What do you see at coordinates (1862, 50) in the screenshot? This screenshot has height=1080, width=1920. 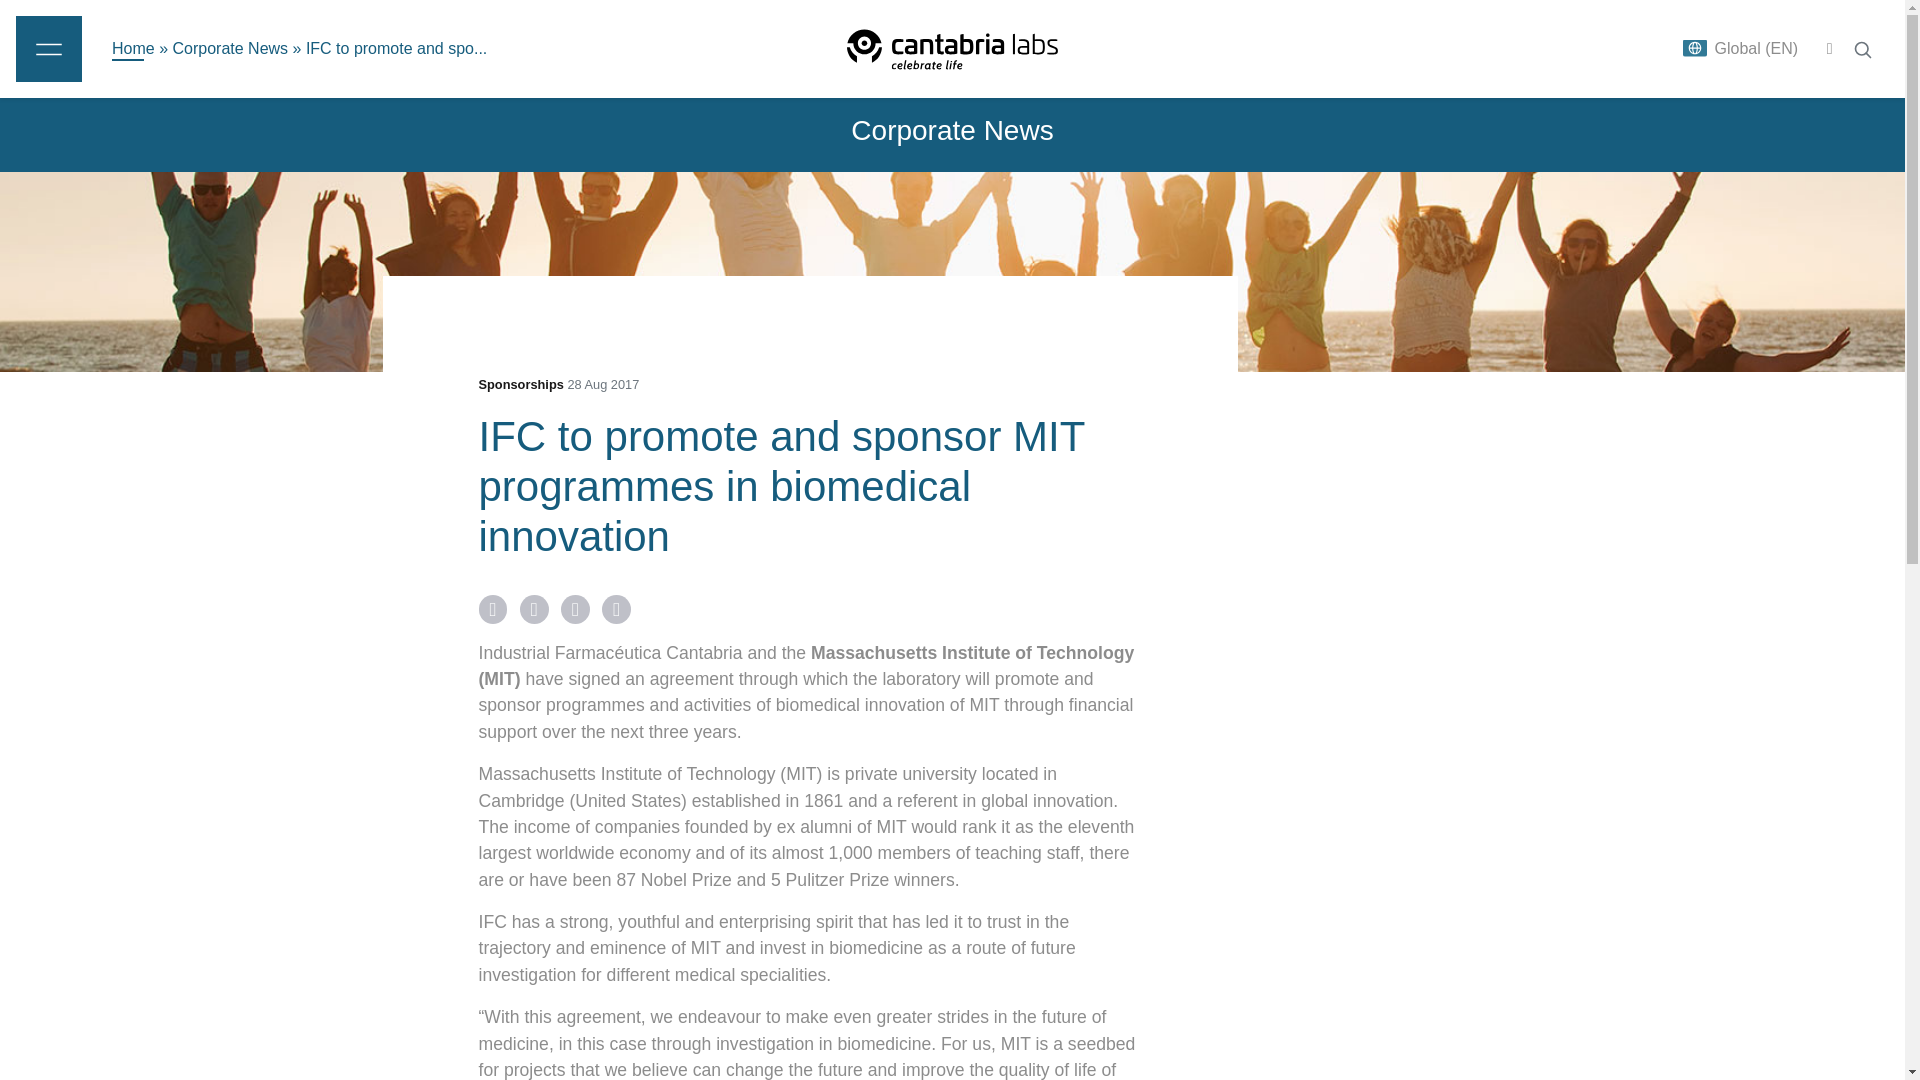 I see `Buscar` at bounding box center [1862, 50].